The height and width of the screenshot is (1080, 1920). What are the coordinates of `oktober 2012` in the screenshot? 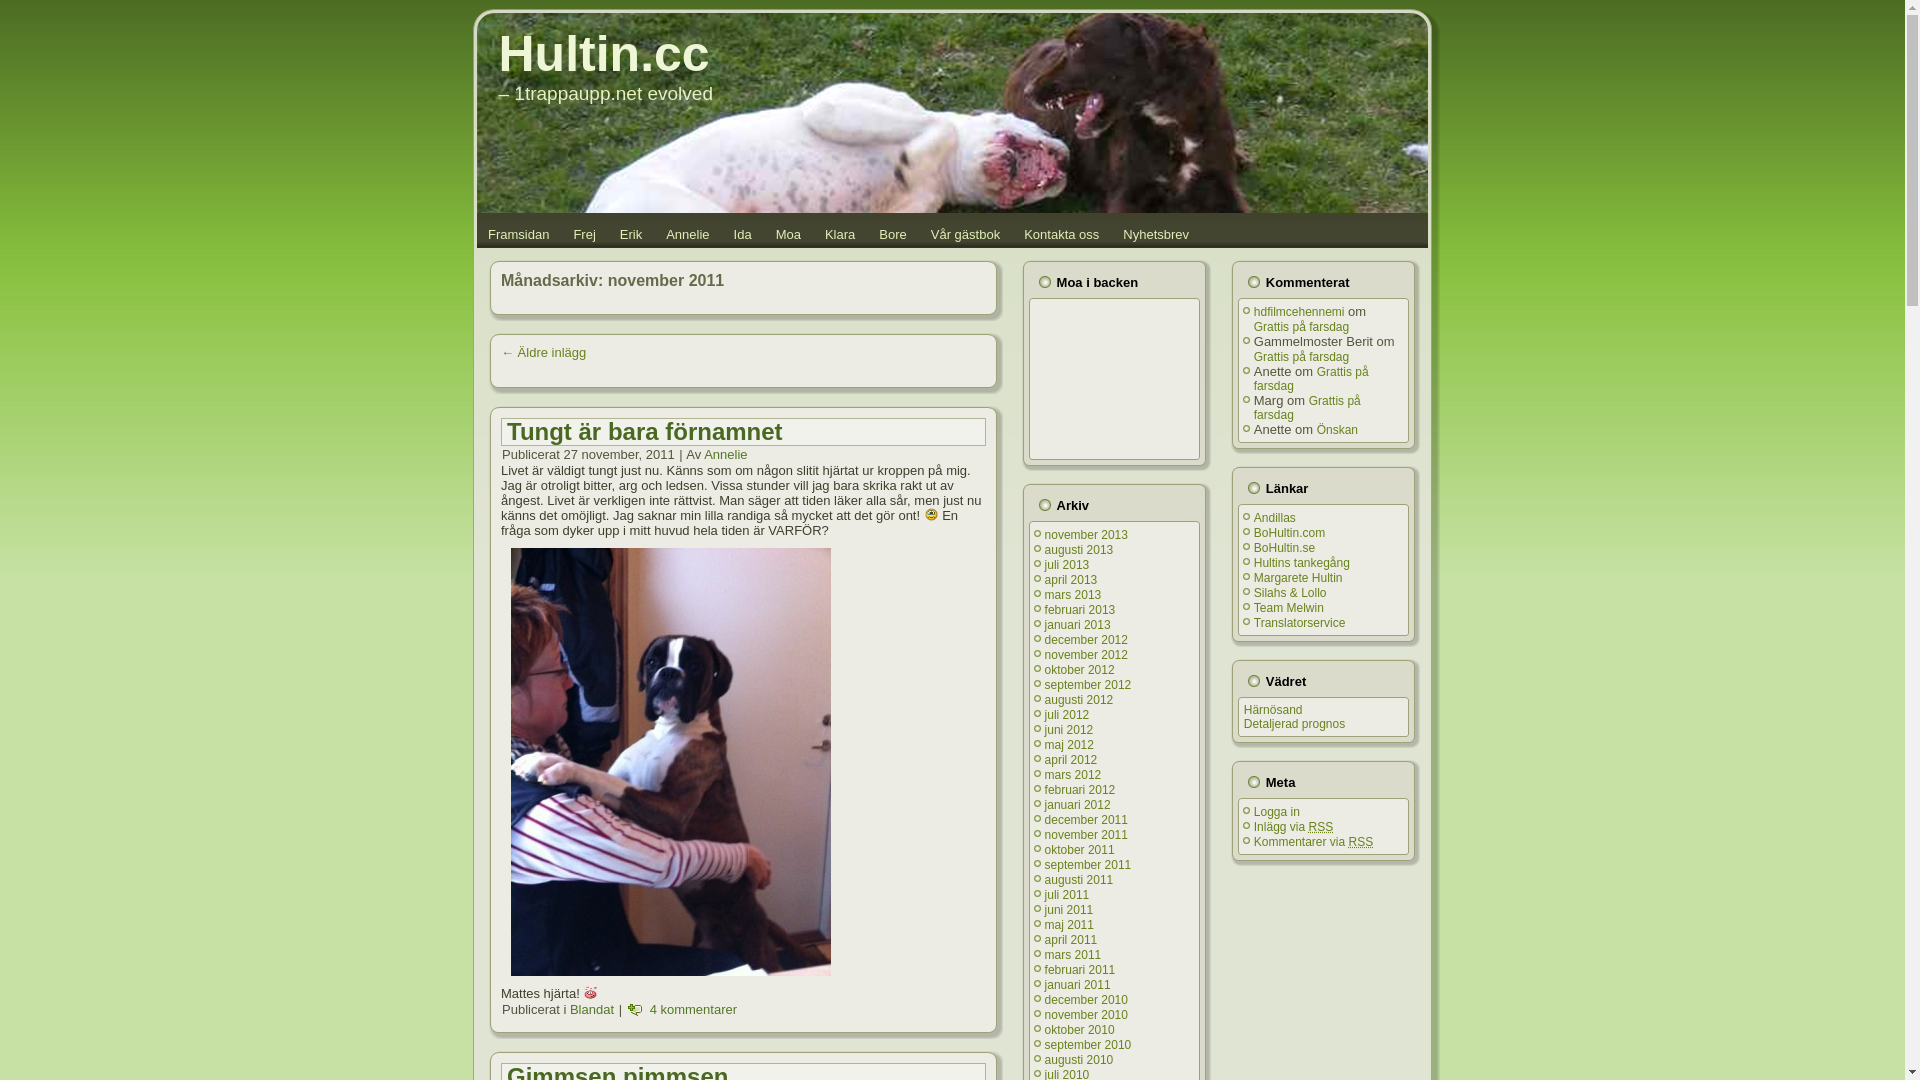 It's located at (1080, 670).